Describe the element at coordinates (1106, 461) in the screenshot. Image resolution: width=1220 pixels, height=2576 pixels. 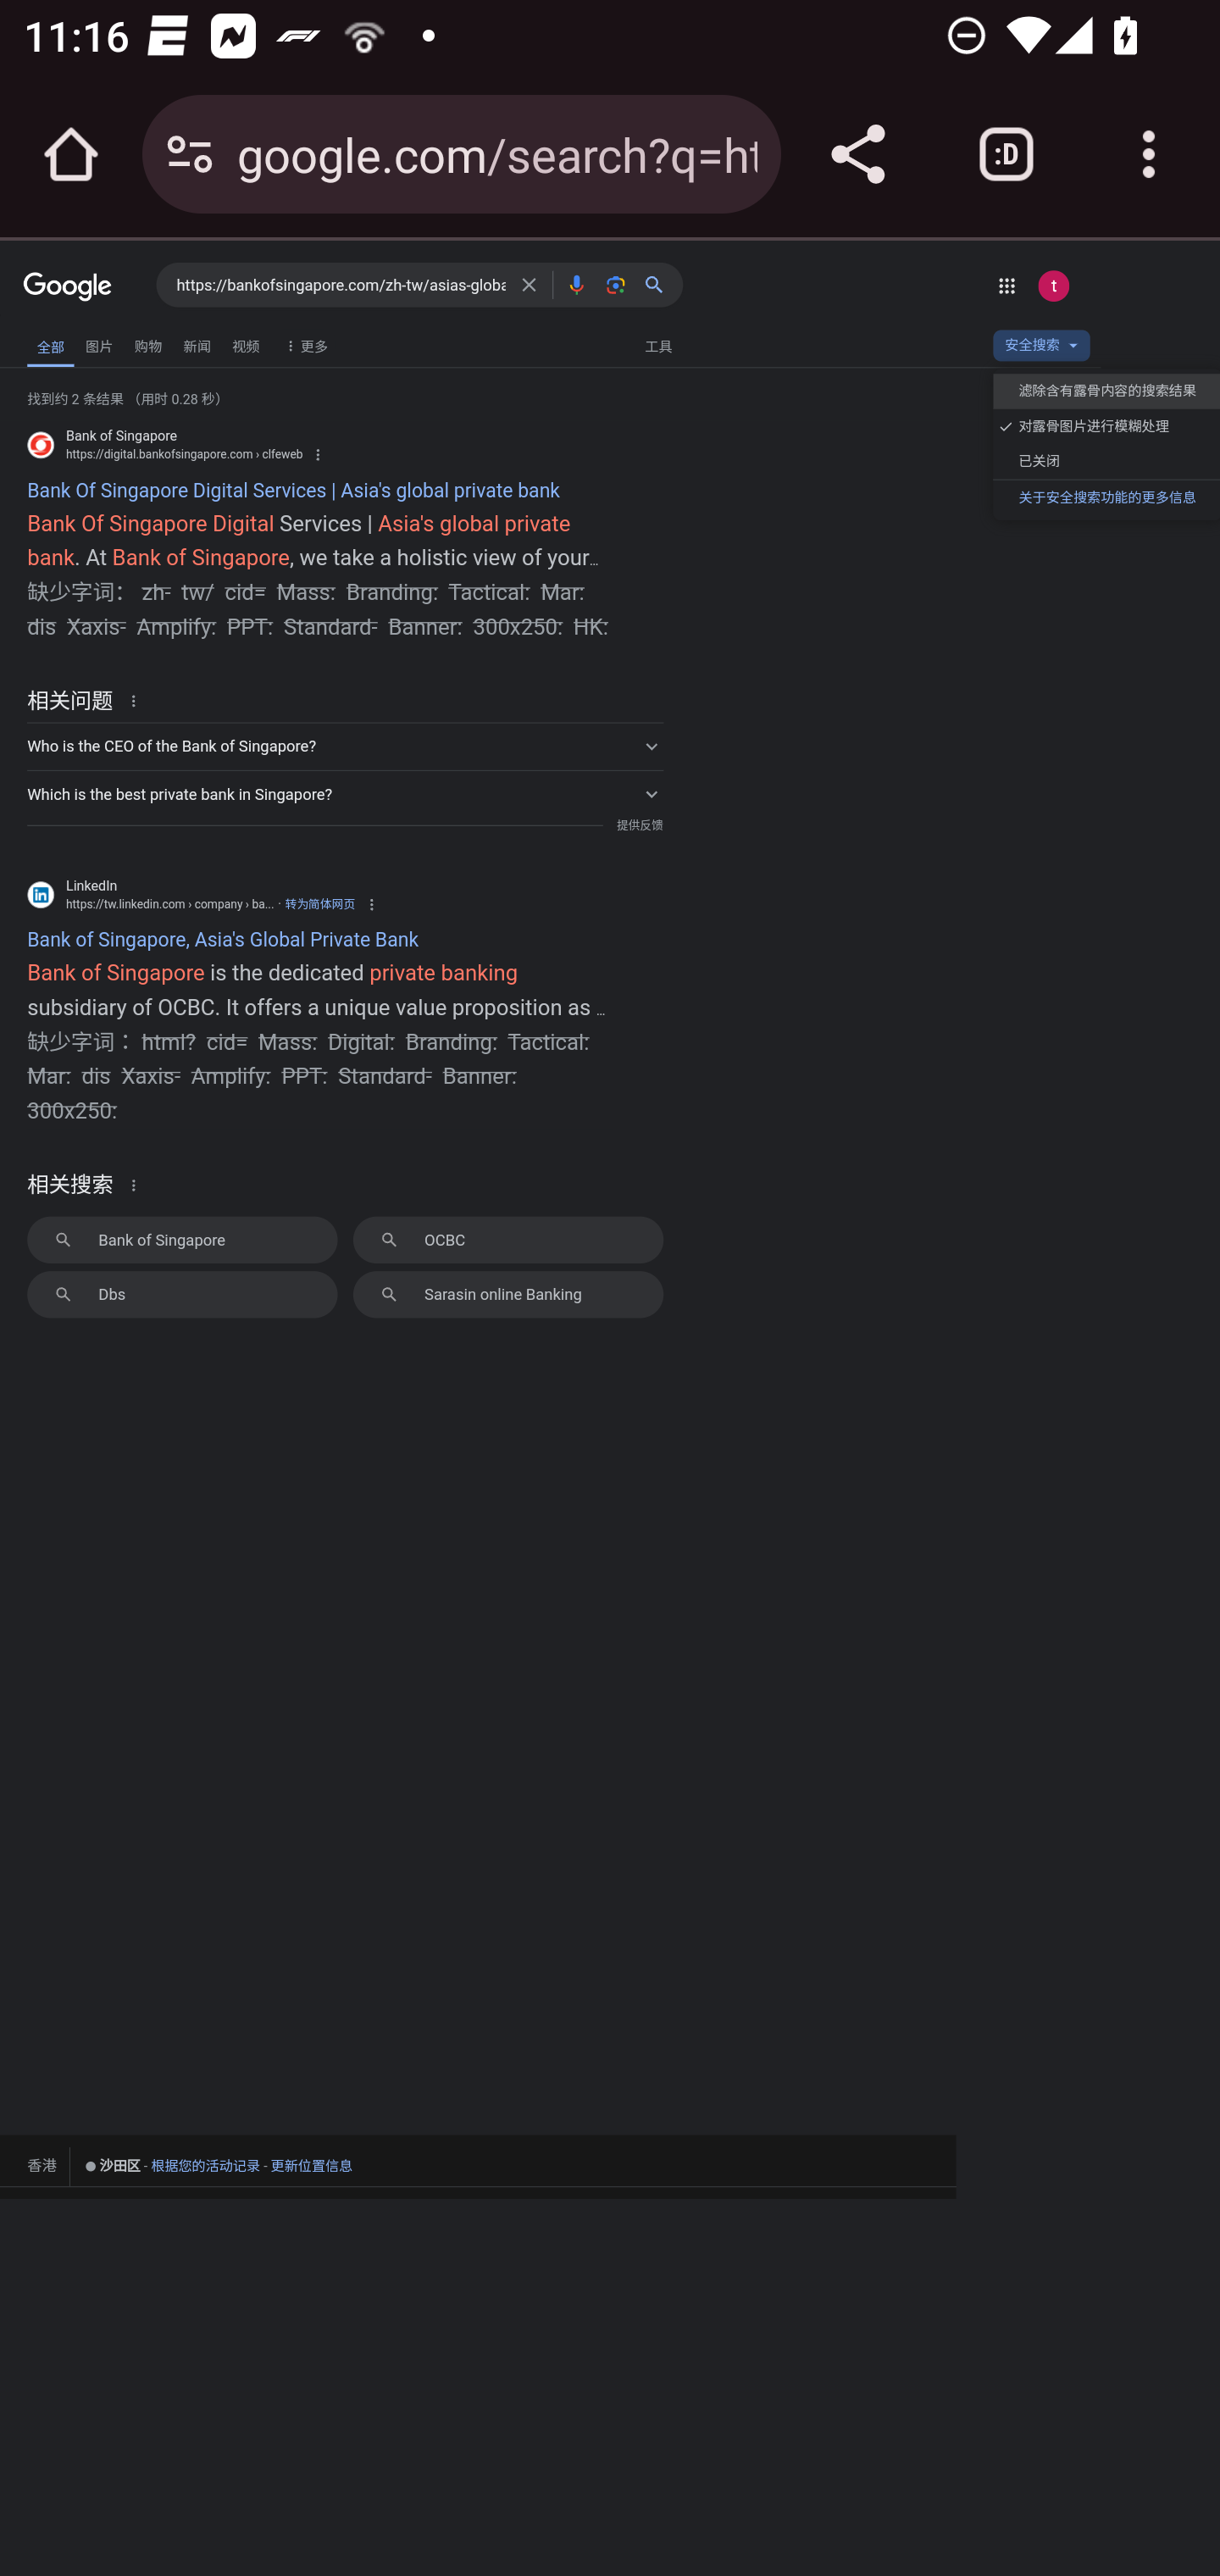
I see `已关闭` at that location.